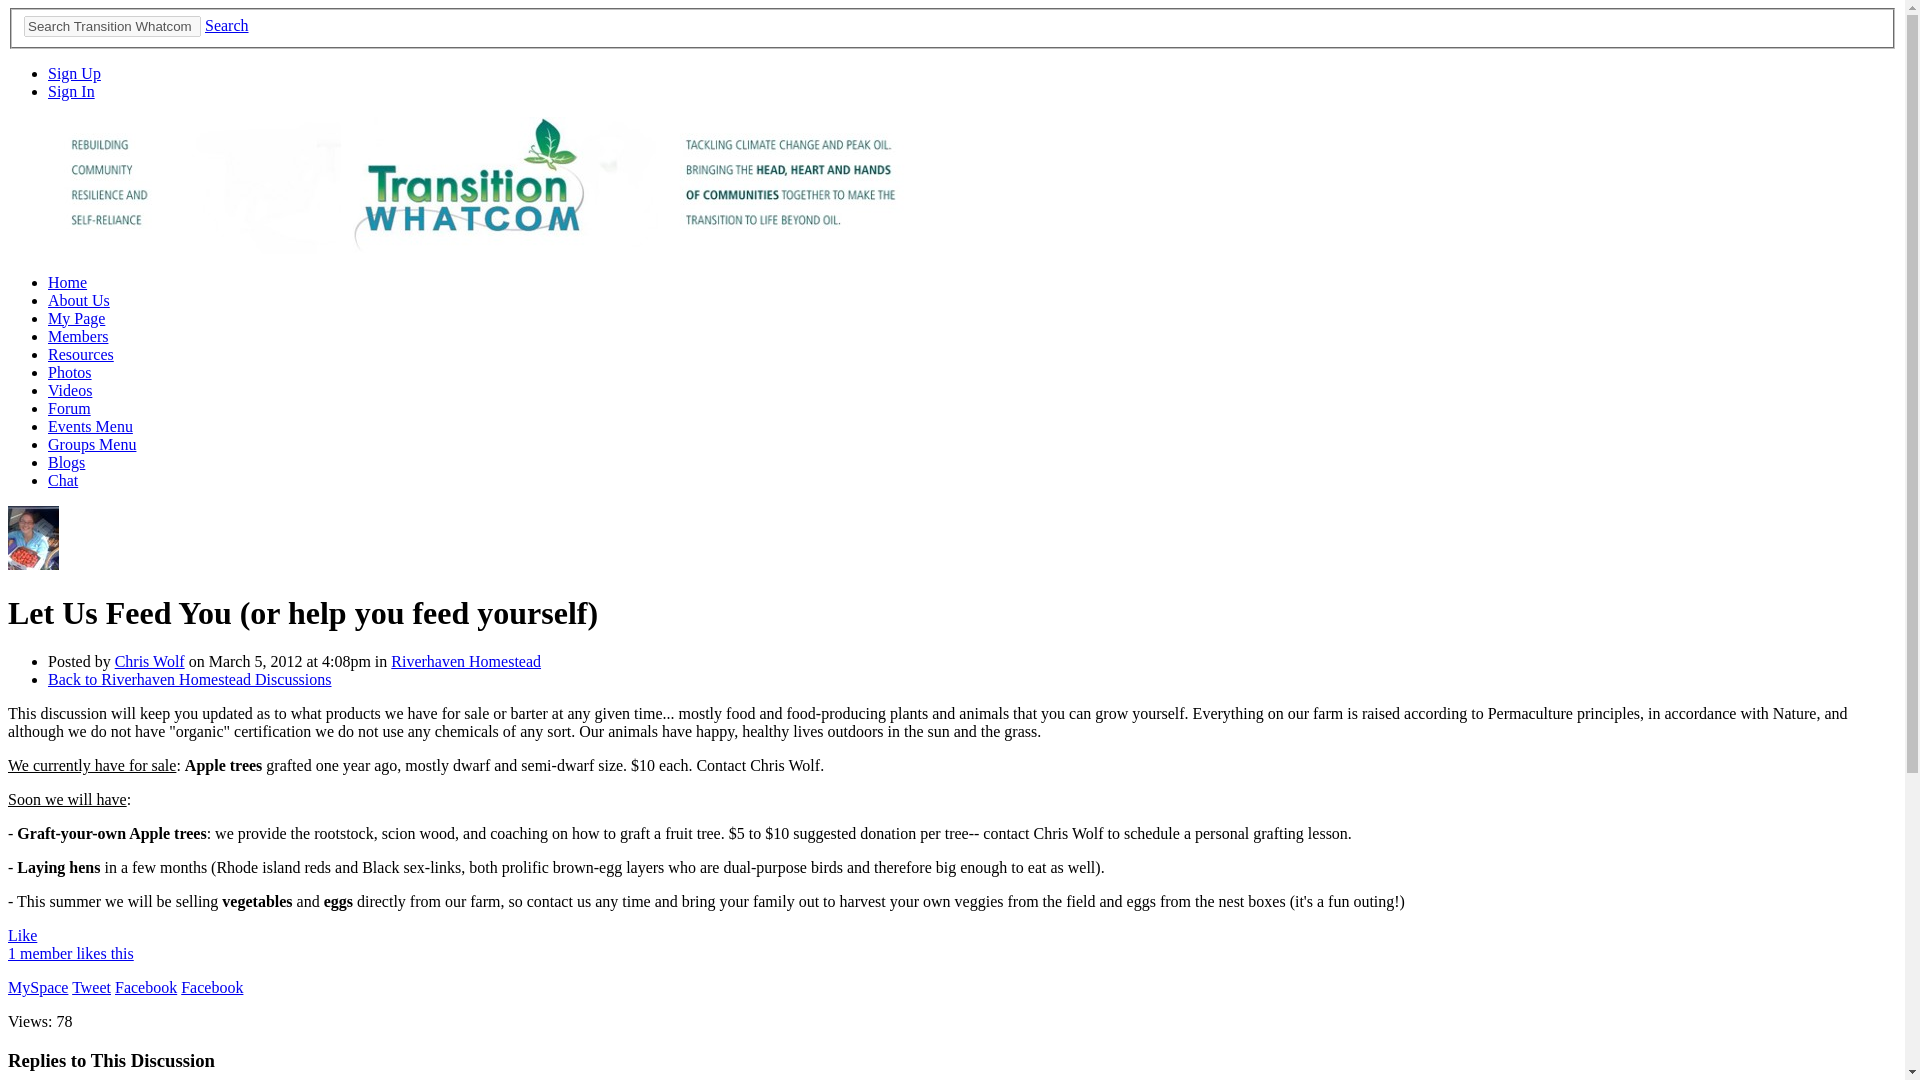 The image size is (1920, 1080). Describe the element at coordinates (82, 661) in the screenshot. I see `Posted by` at that location.